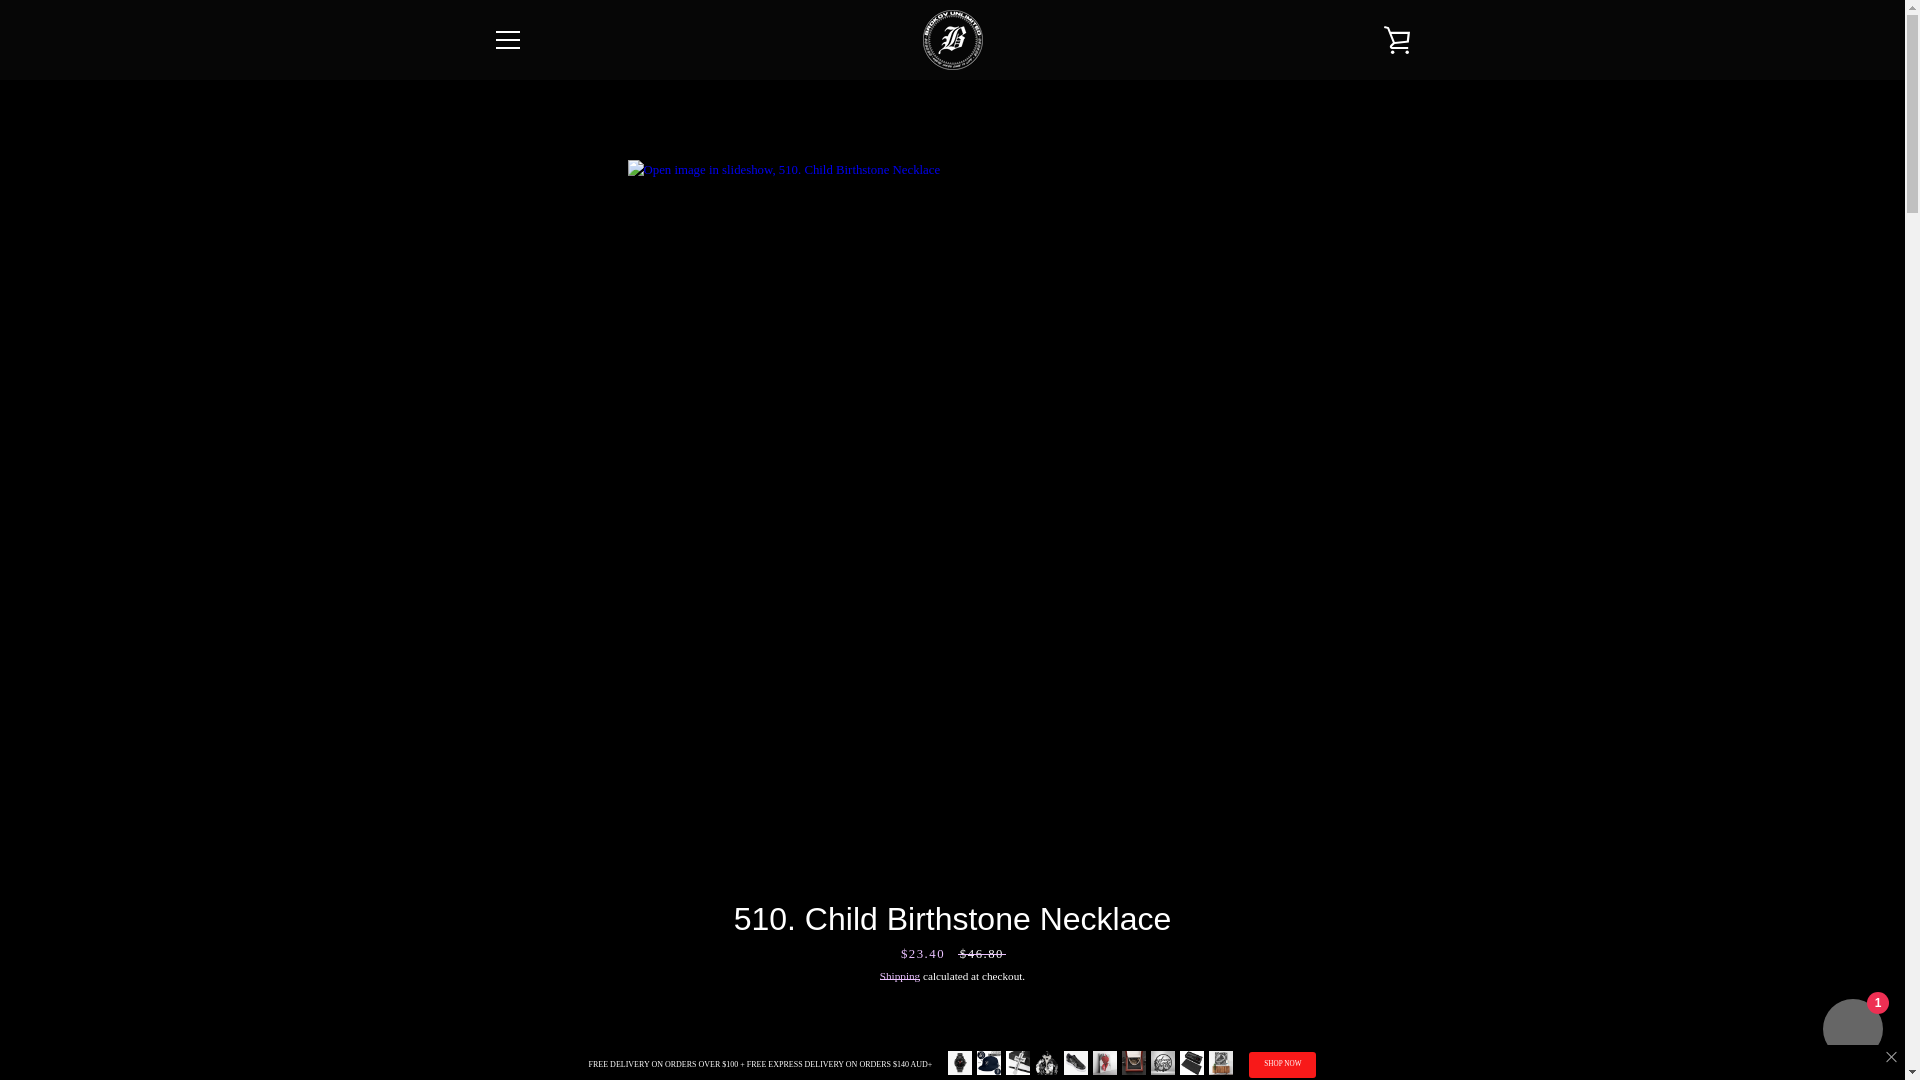  What do you see at coordinates (658, 1009) in the screenshot?
I see `BROKOV UNLIMITED on YouTube` at bounding box center [658, 1009].